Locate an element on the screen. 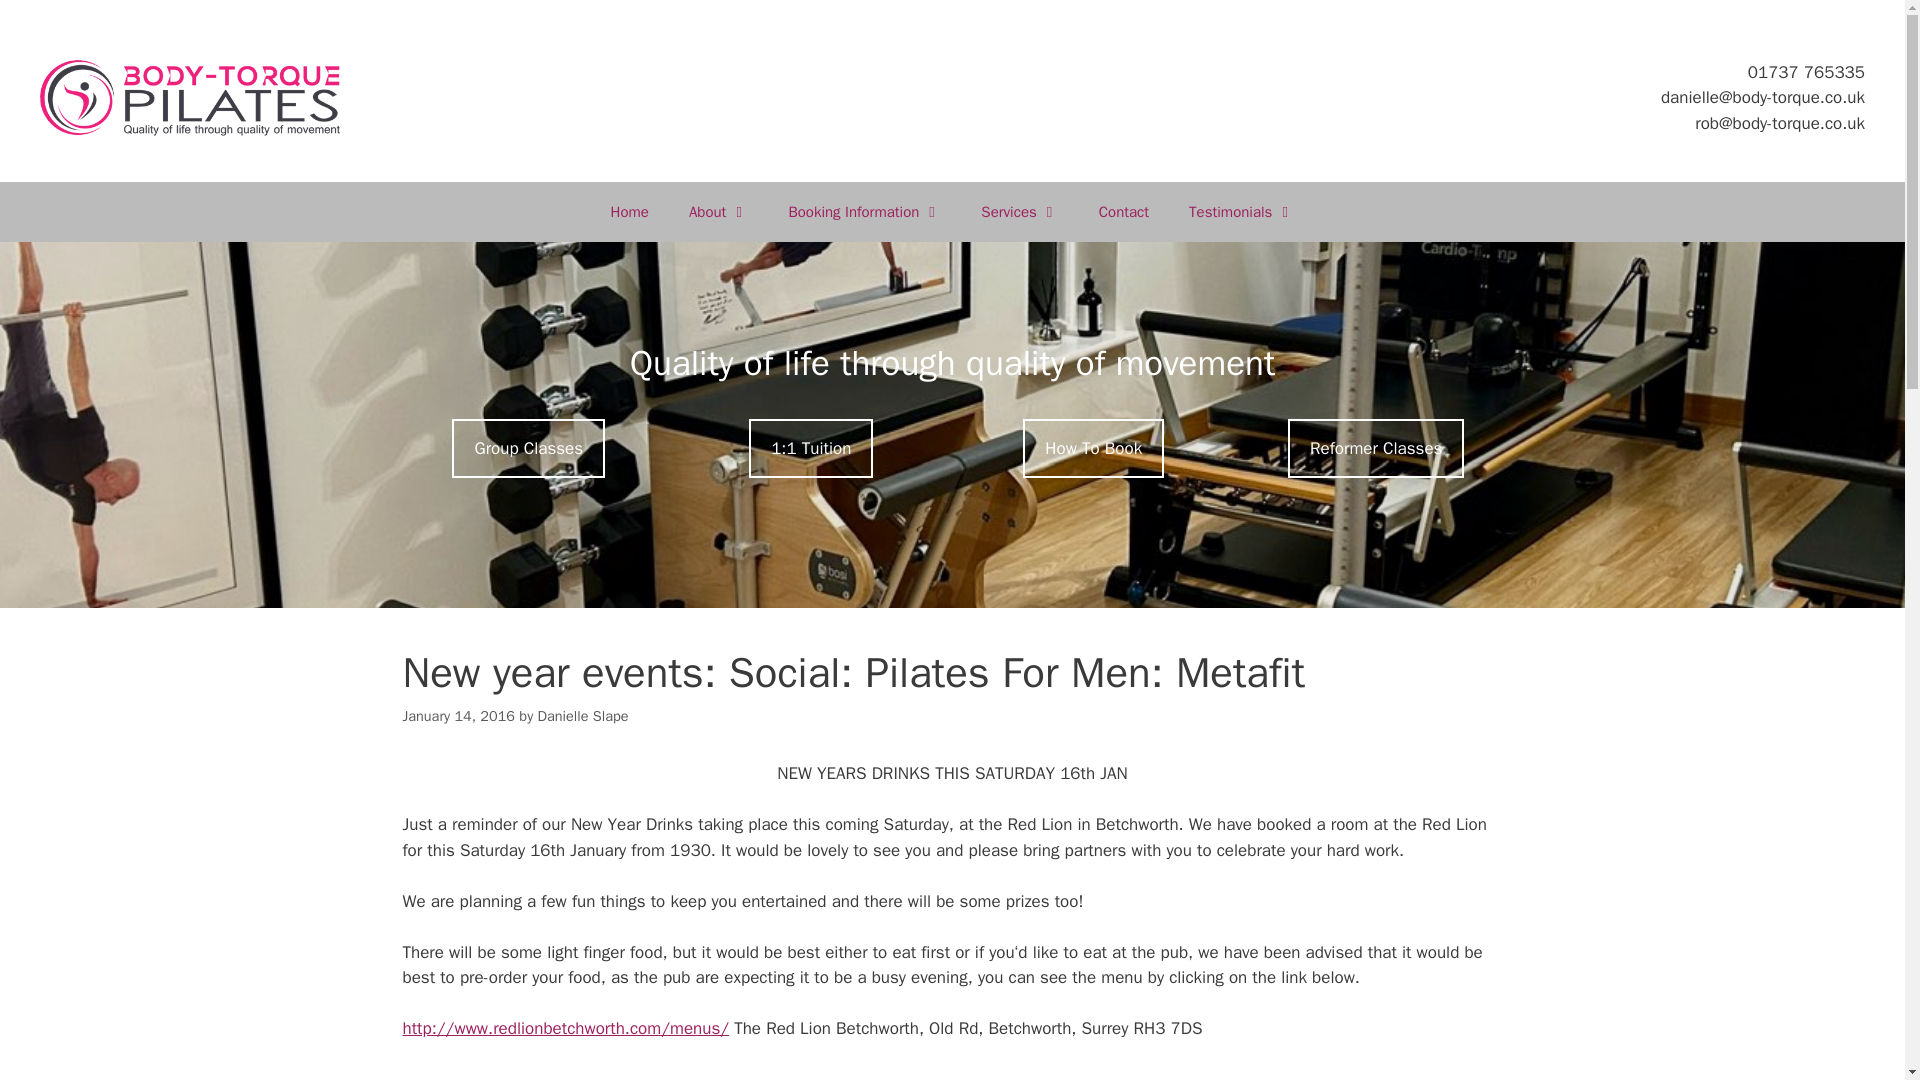 This screenshot has width=1920, height=1080. Danielle Slape is located at coordinates (583, 716).